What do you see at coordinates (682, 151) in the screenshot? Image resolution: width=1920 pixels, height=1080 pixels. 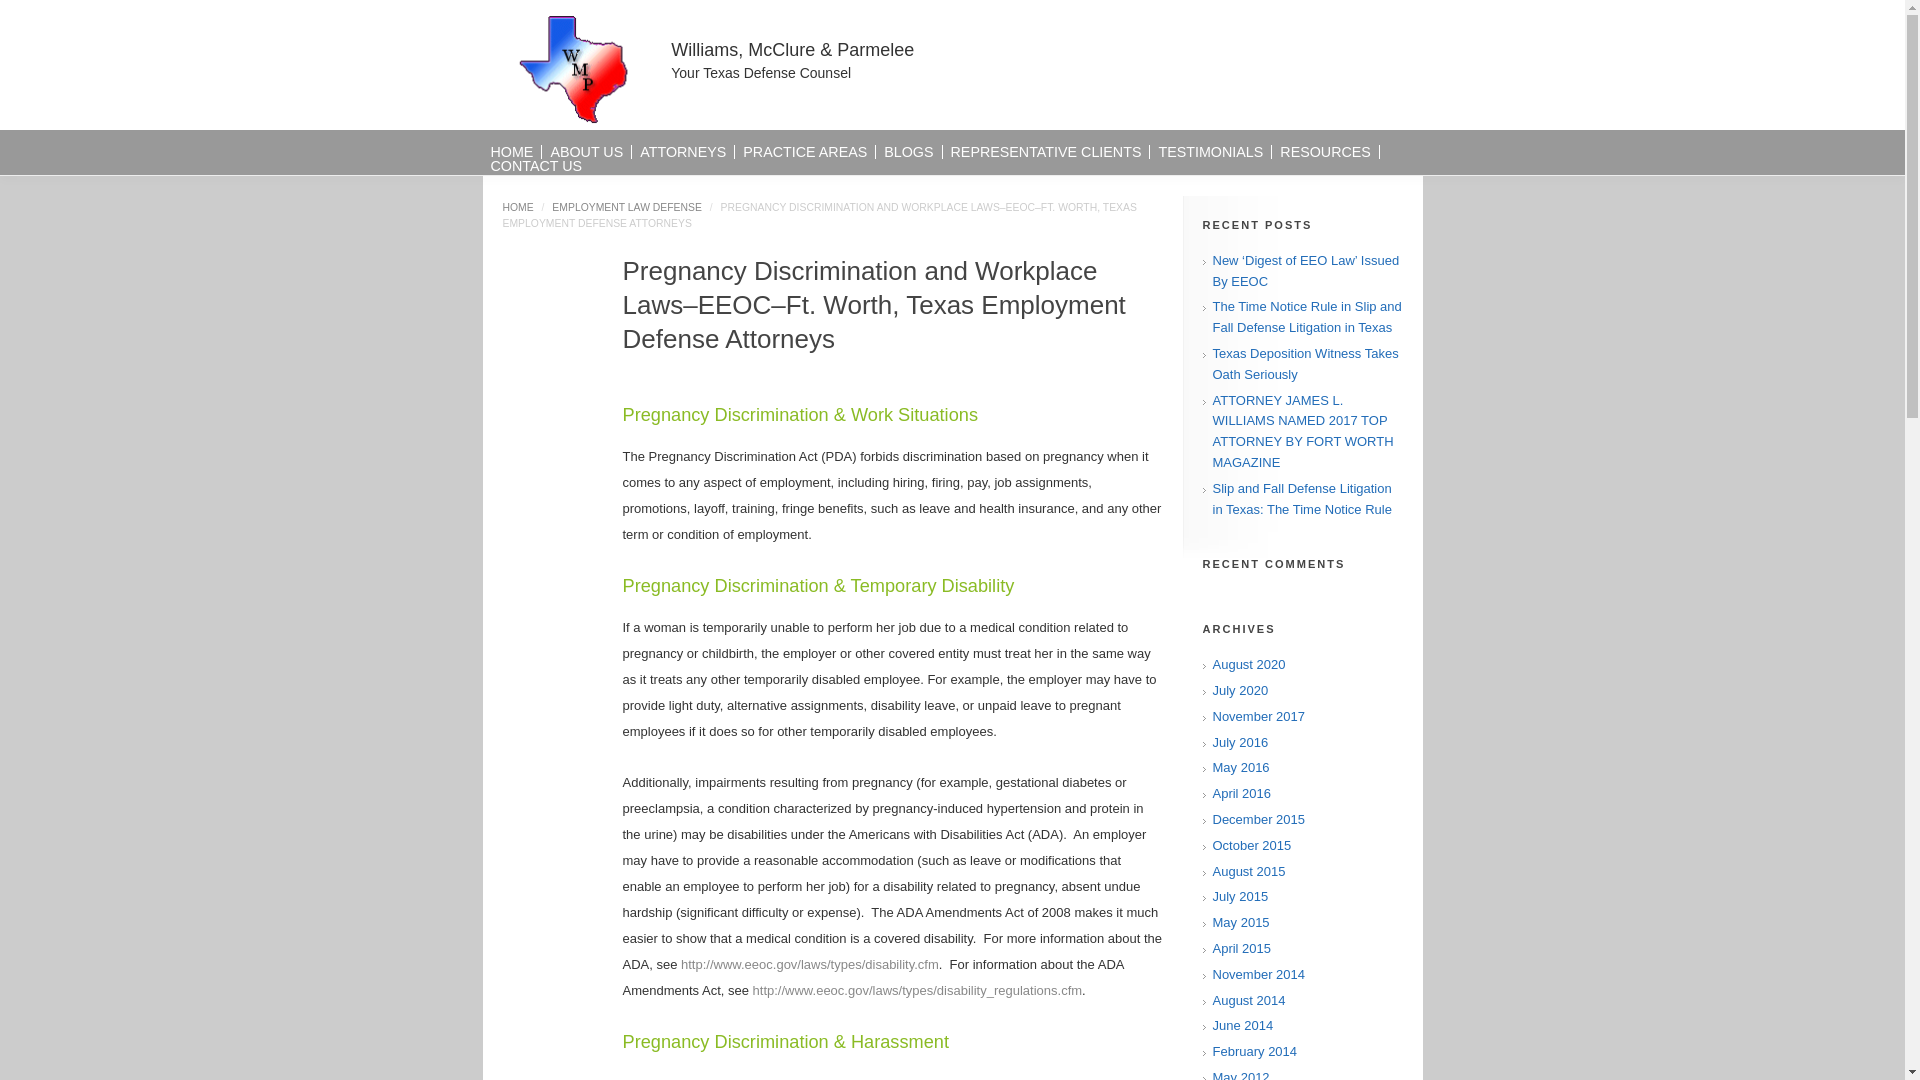 I see `ATTORNEYS` at bounding box center [682, 151].